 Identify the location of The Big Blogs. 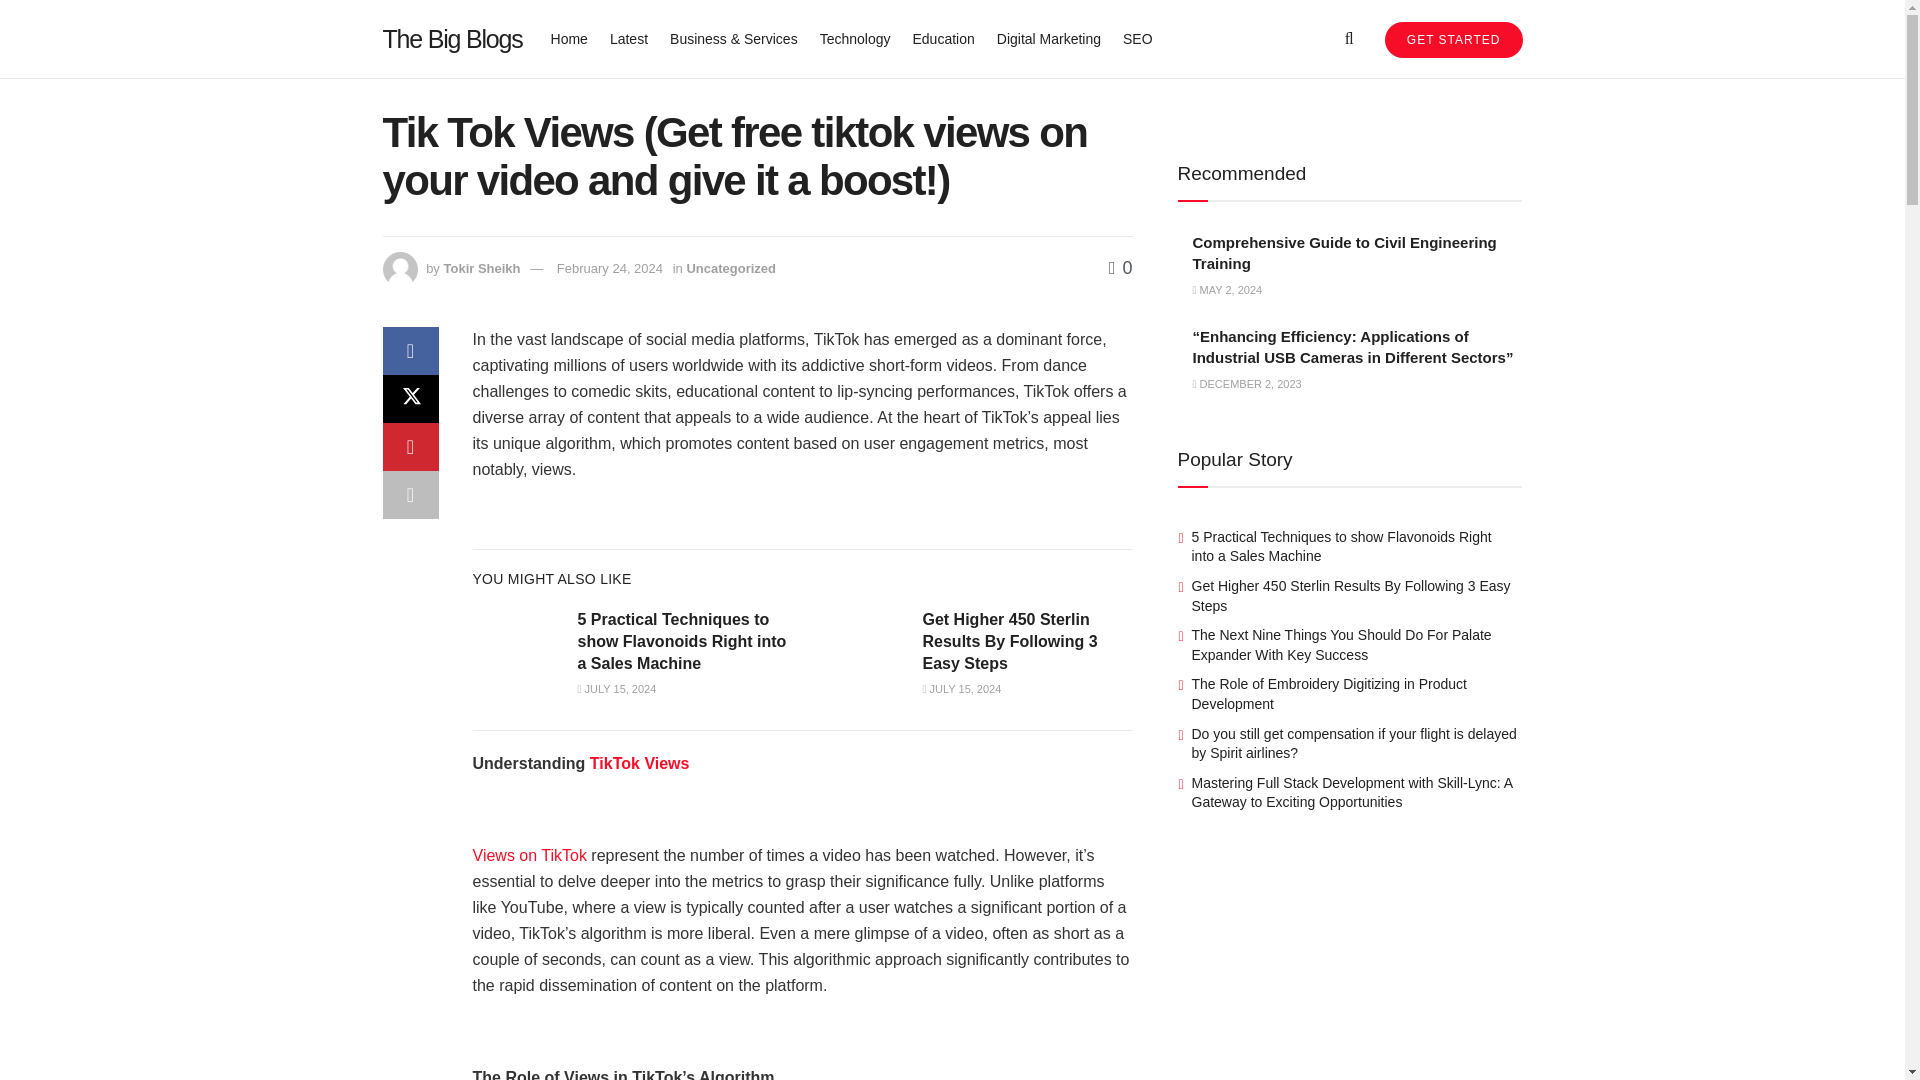
(452, 38).